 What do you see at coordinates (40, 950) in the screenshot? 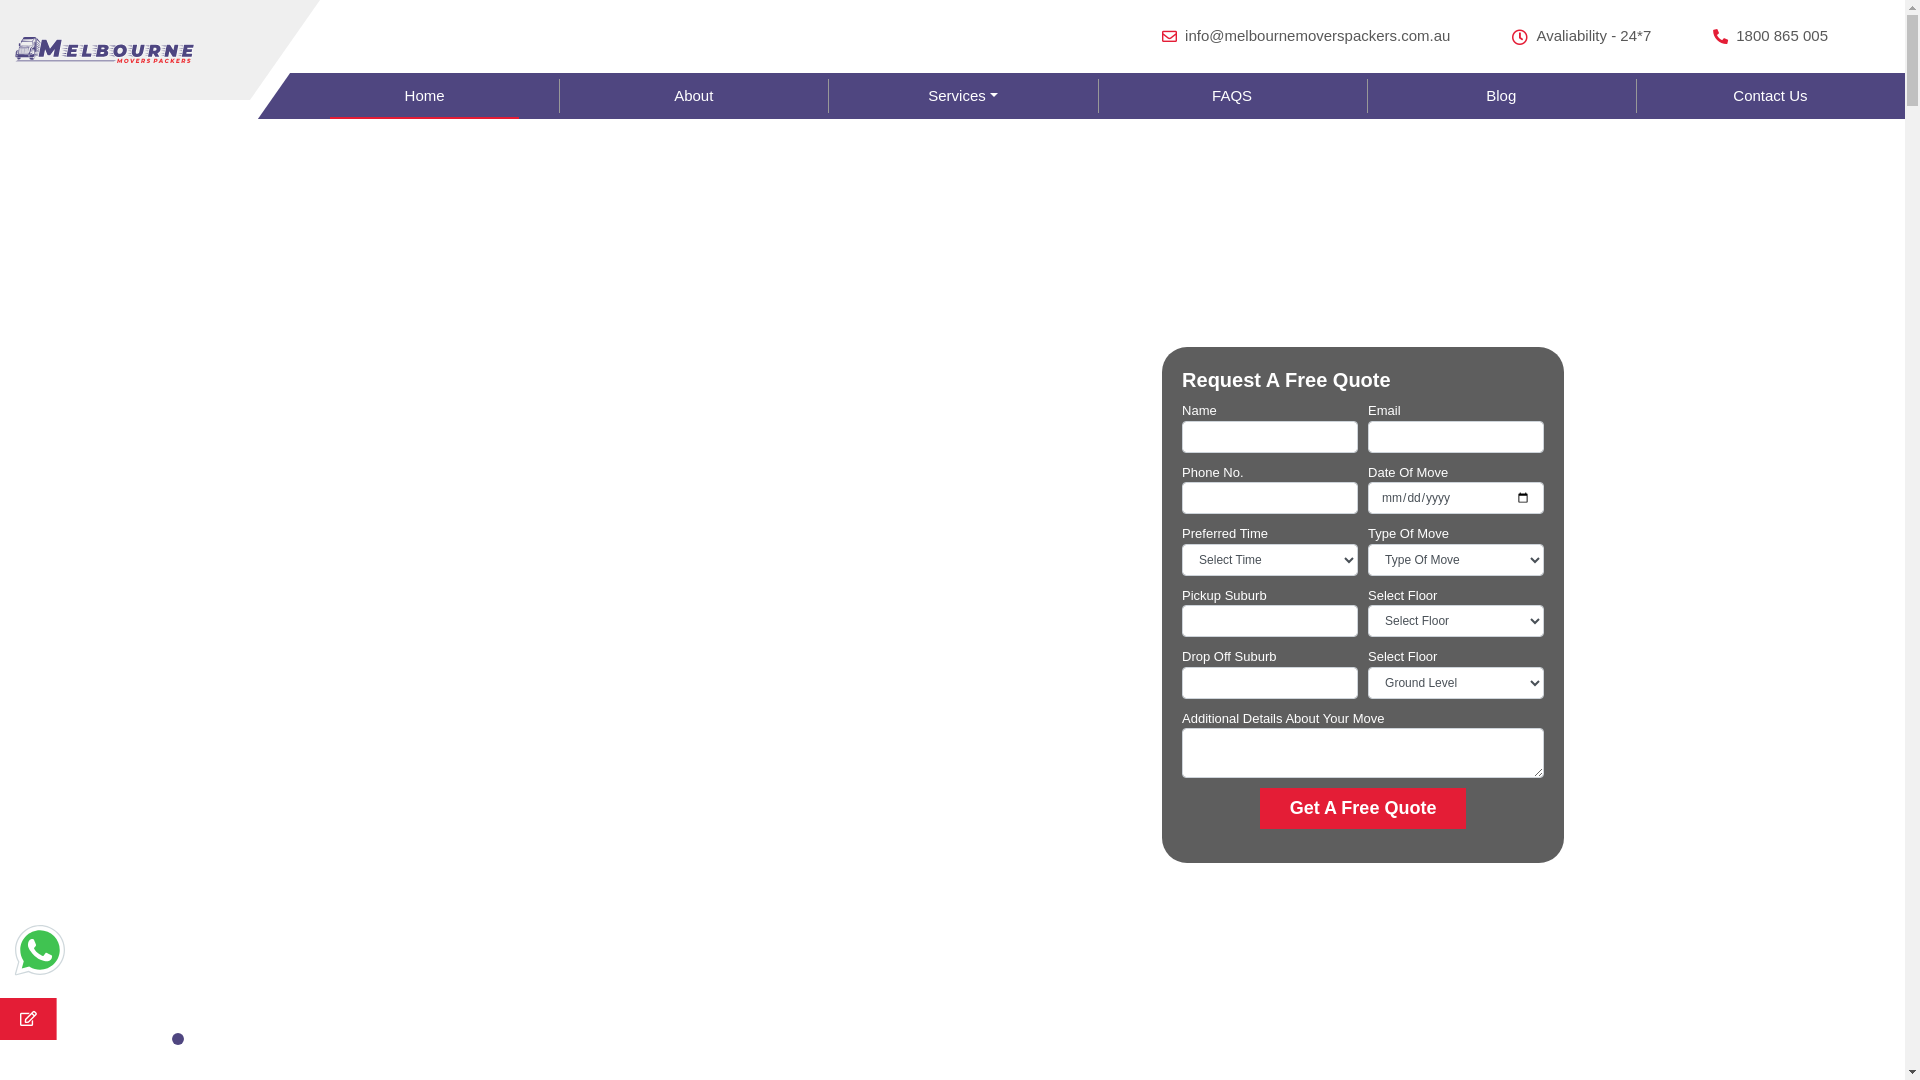
I see `Whatsapp` at bounding box center [40, 950].